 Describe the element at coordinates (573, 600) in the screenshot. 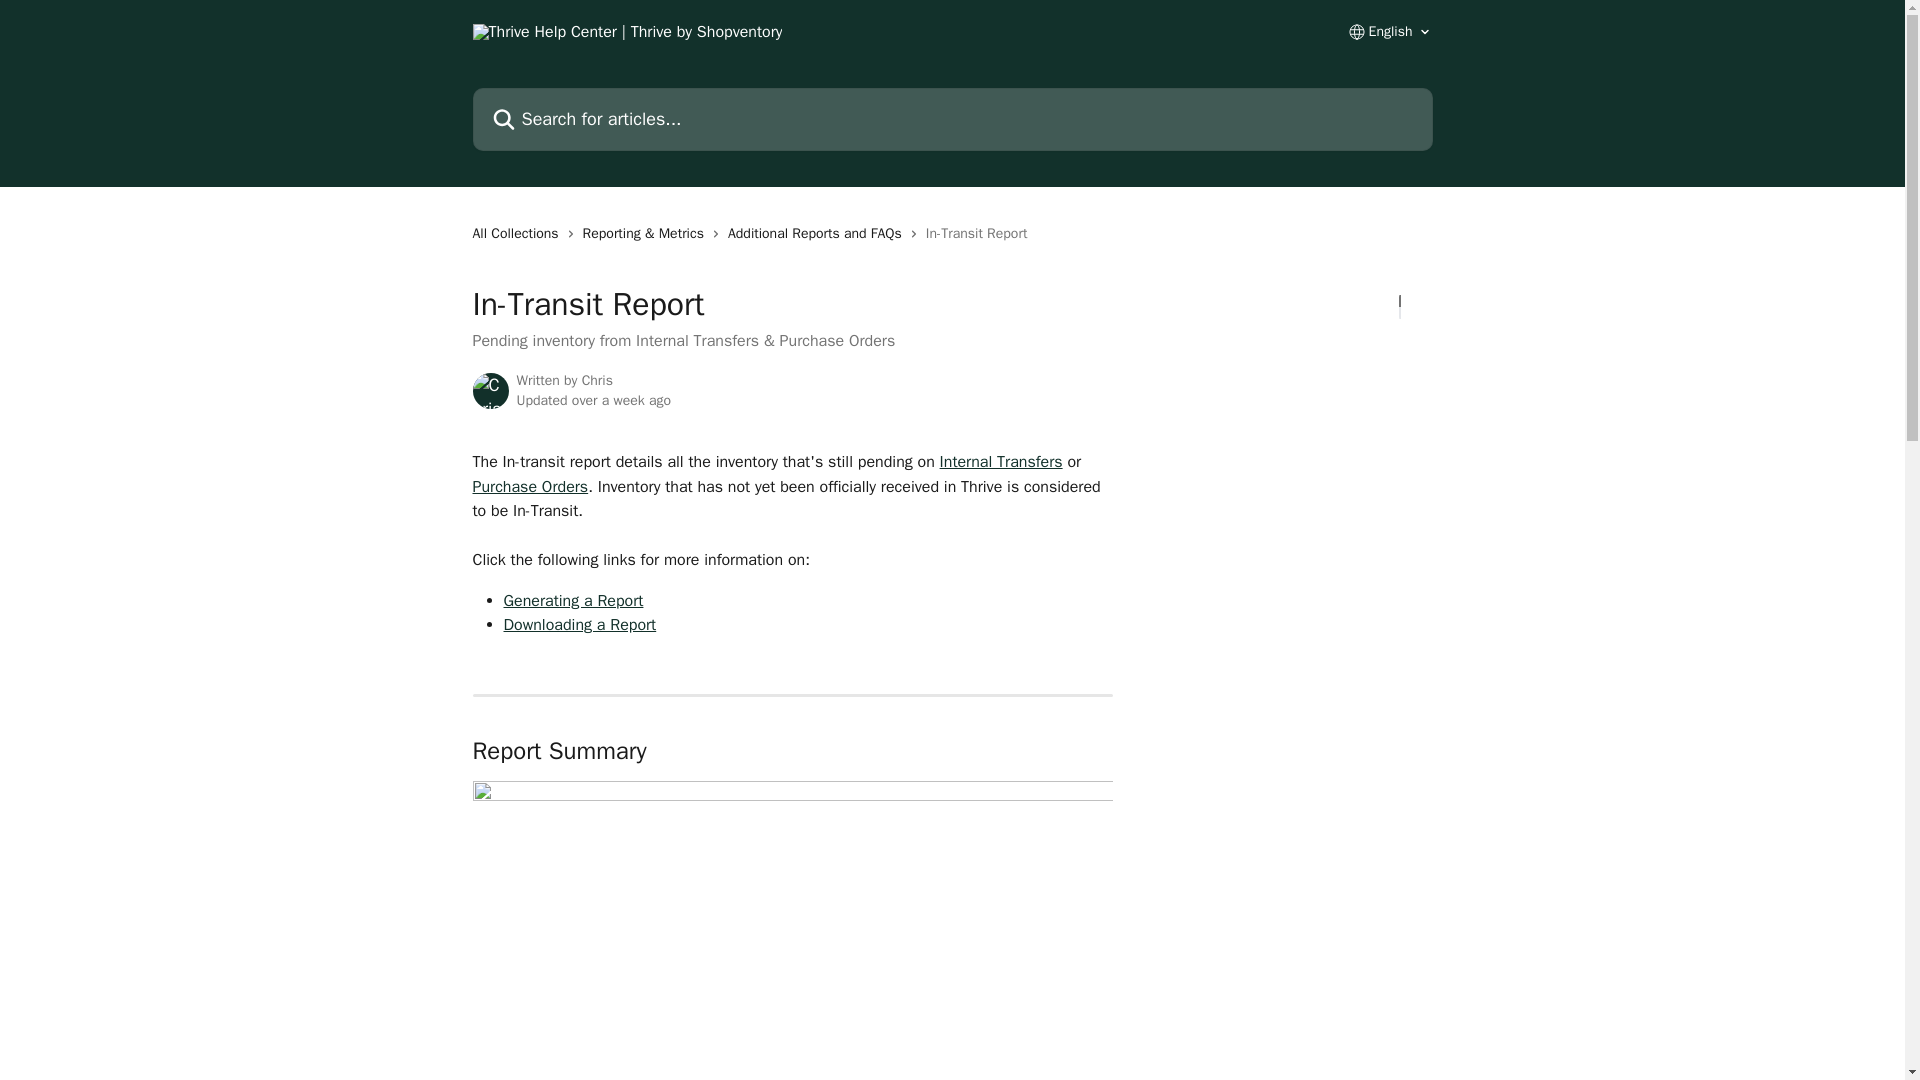

I see `Generating a Report` at that location.